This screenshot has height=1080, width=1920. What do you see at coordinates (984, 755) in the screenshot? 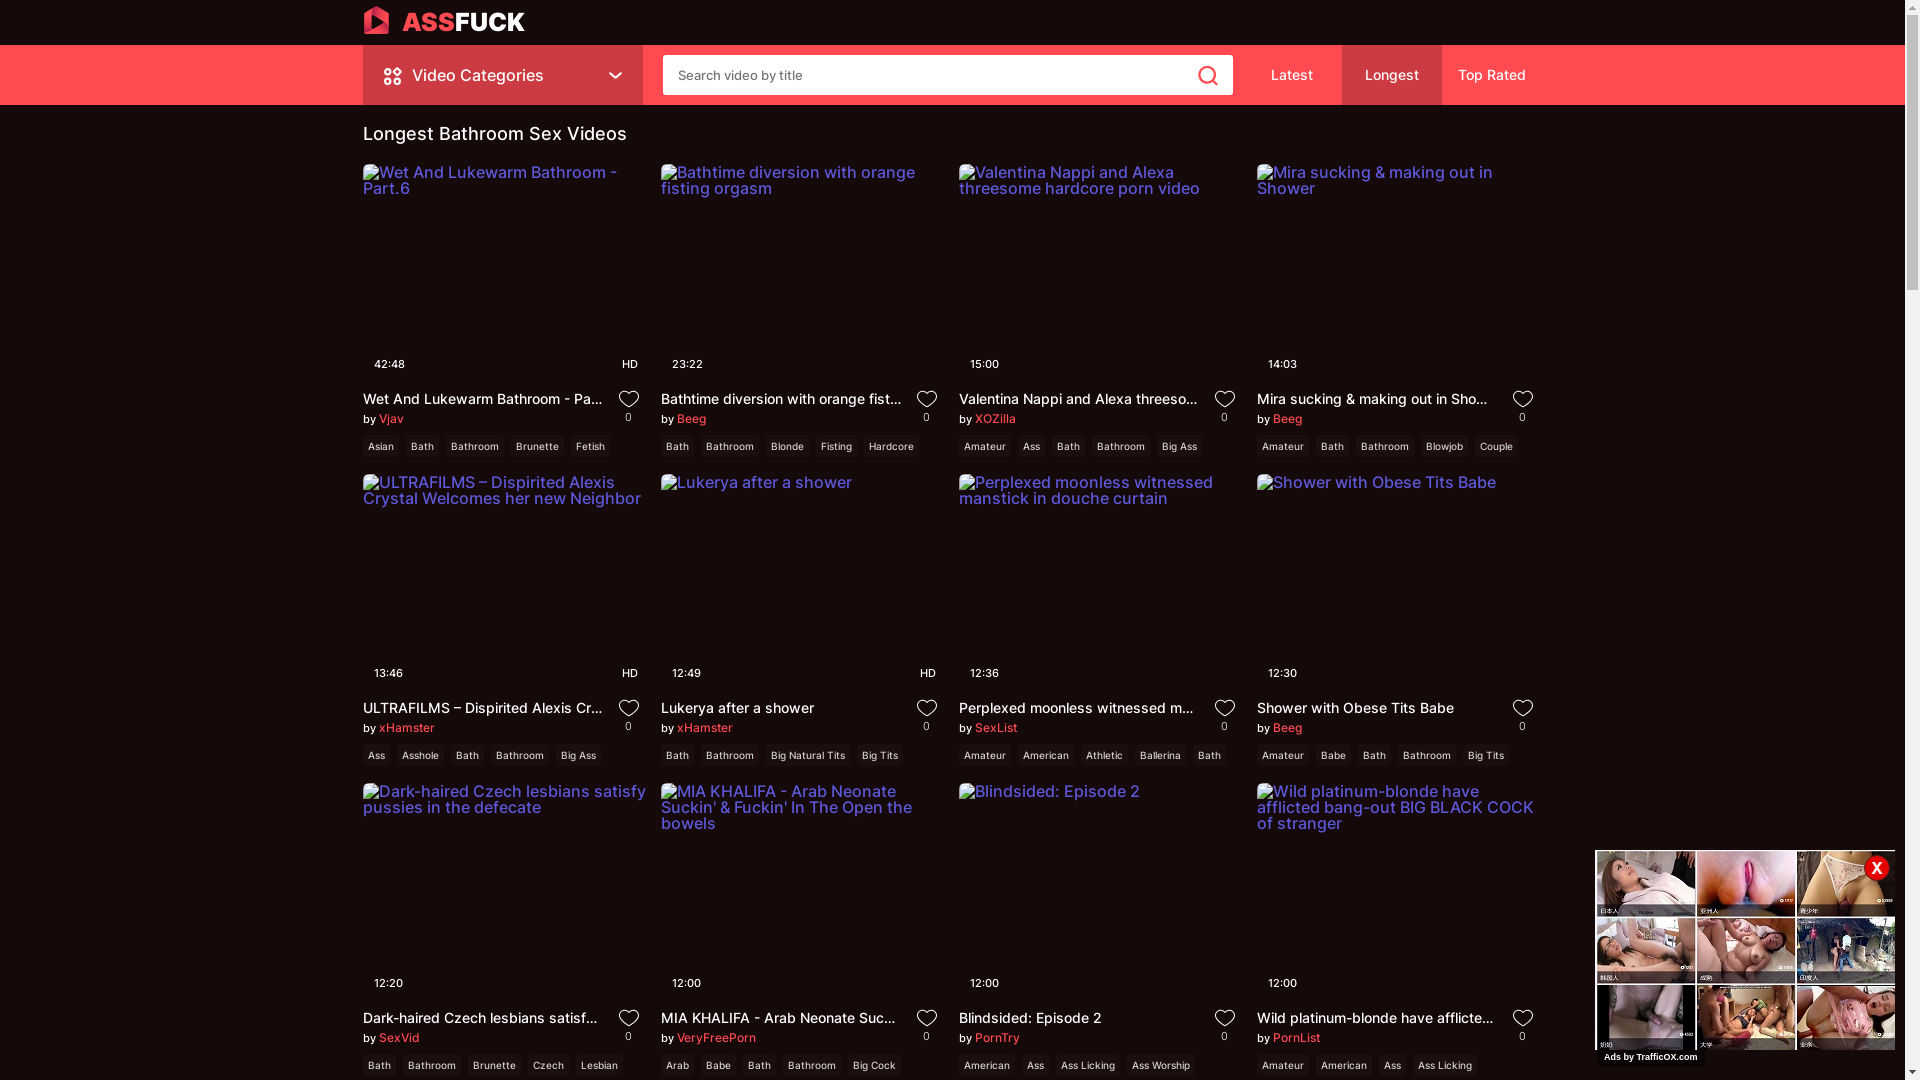
I see `Amateur` at bounding box center [984, 755].